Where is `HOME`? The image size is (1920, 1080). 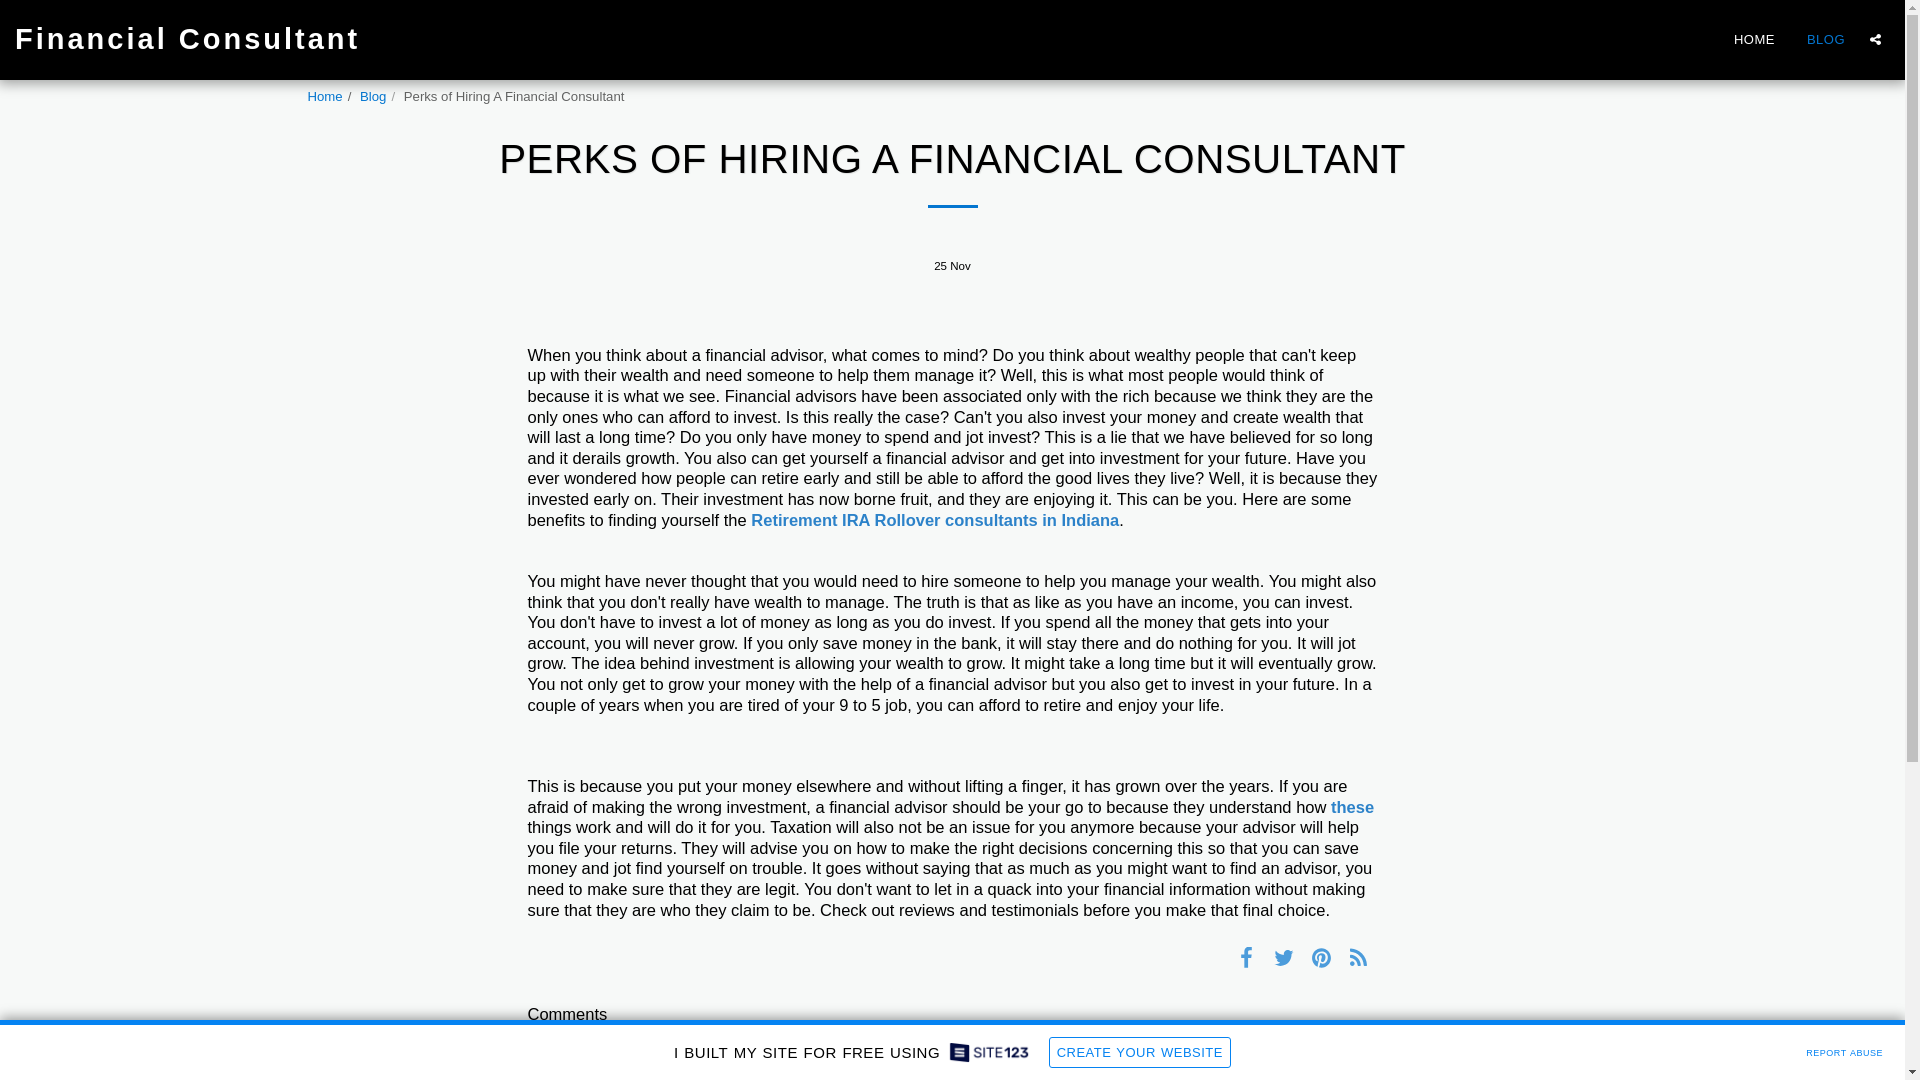
HOME is located at coordinates (1754, 38).